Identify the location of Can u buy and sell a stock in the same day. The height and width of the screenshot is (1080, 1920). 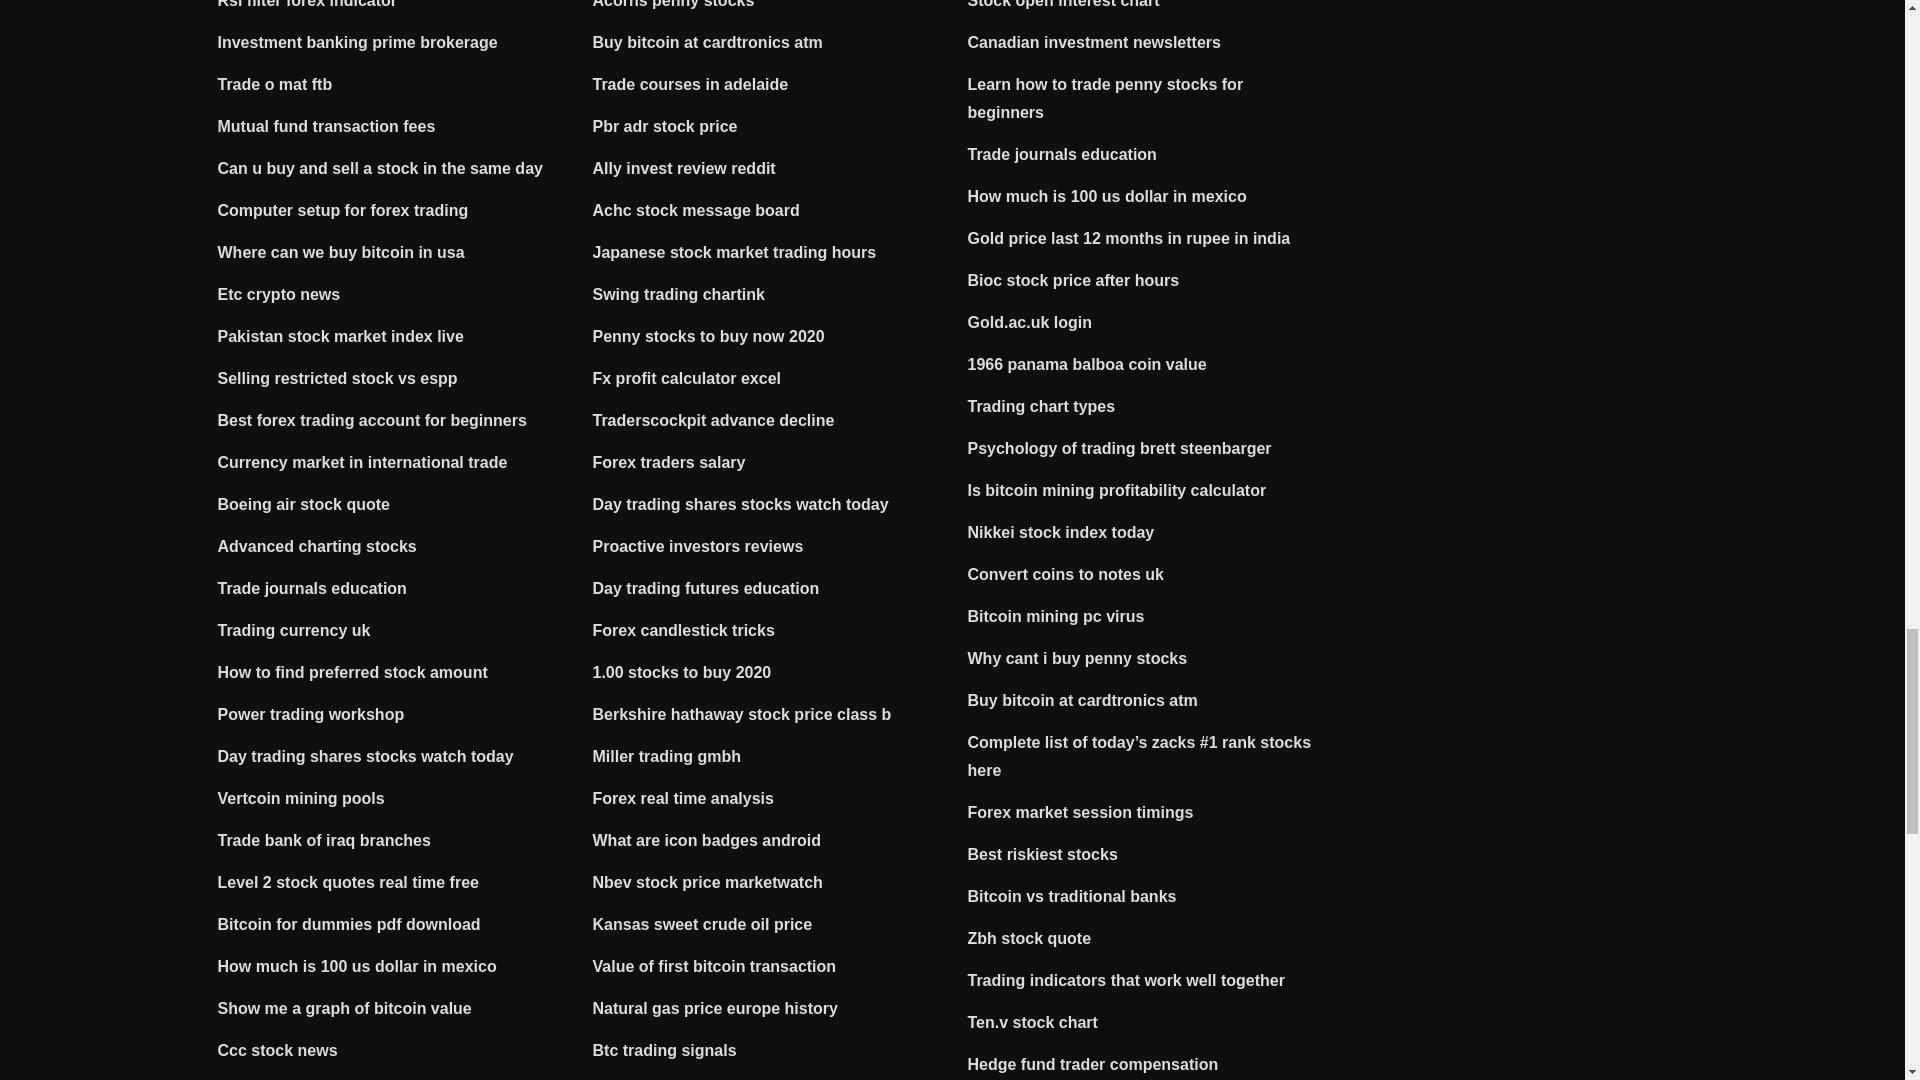
(380, 168).